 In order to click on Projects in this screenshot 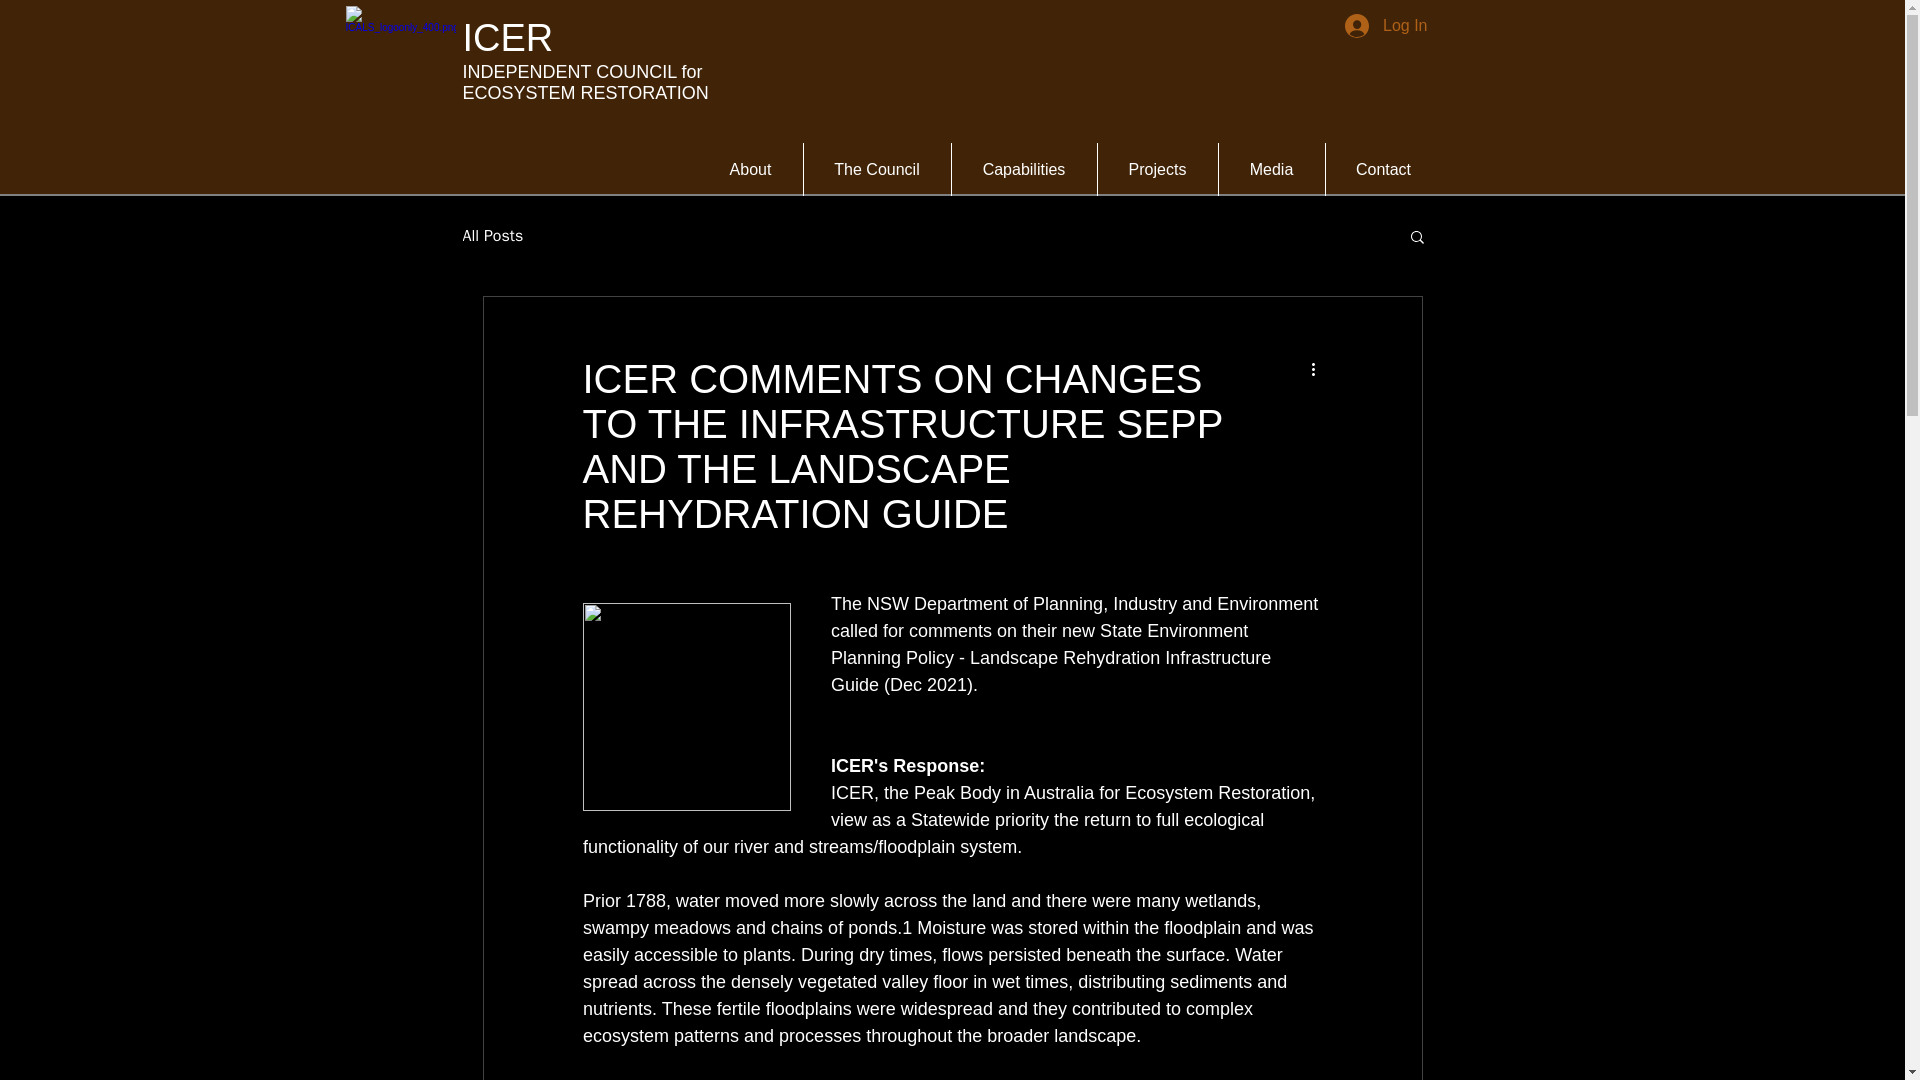, I will do `click(1158, 168)`.